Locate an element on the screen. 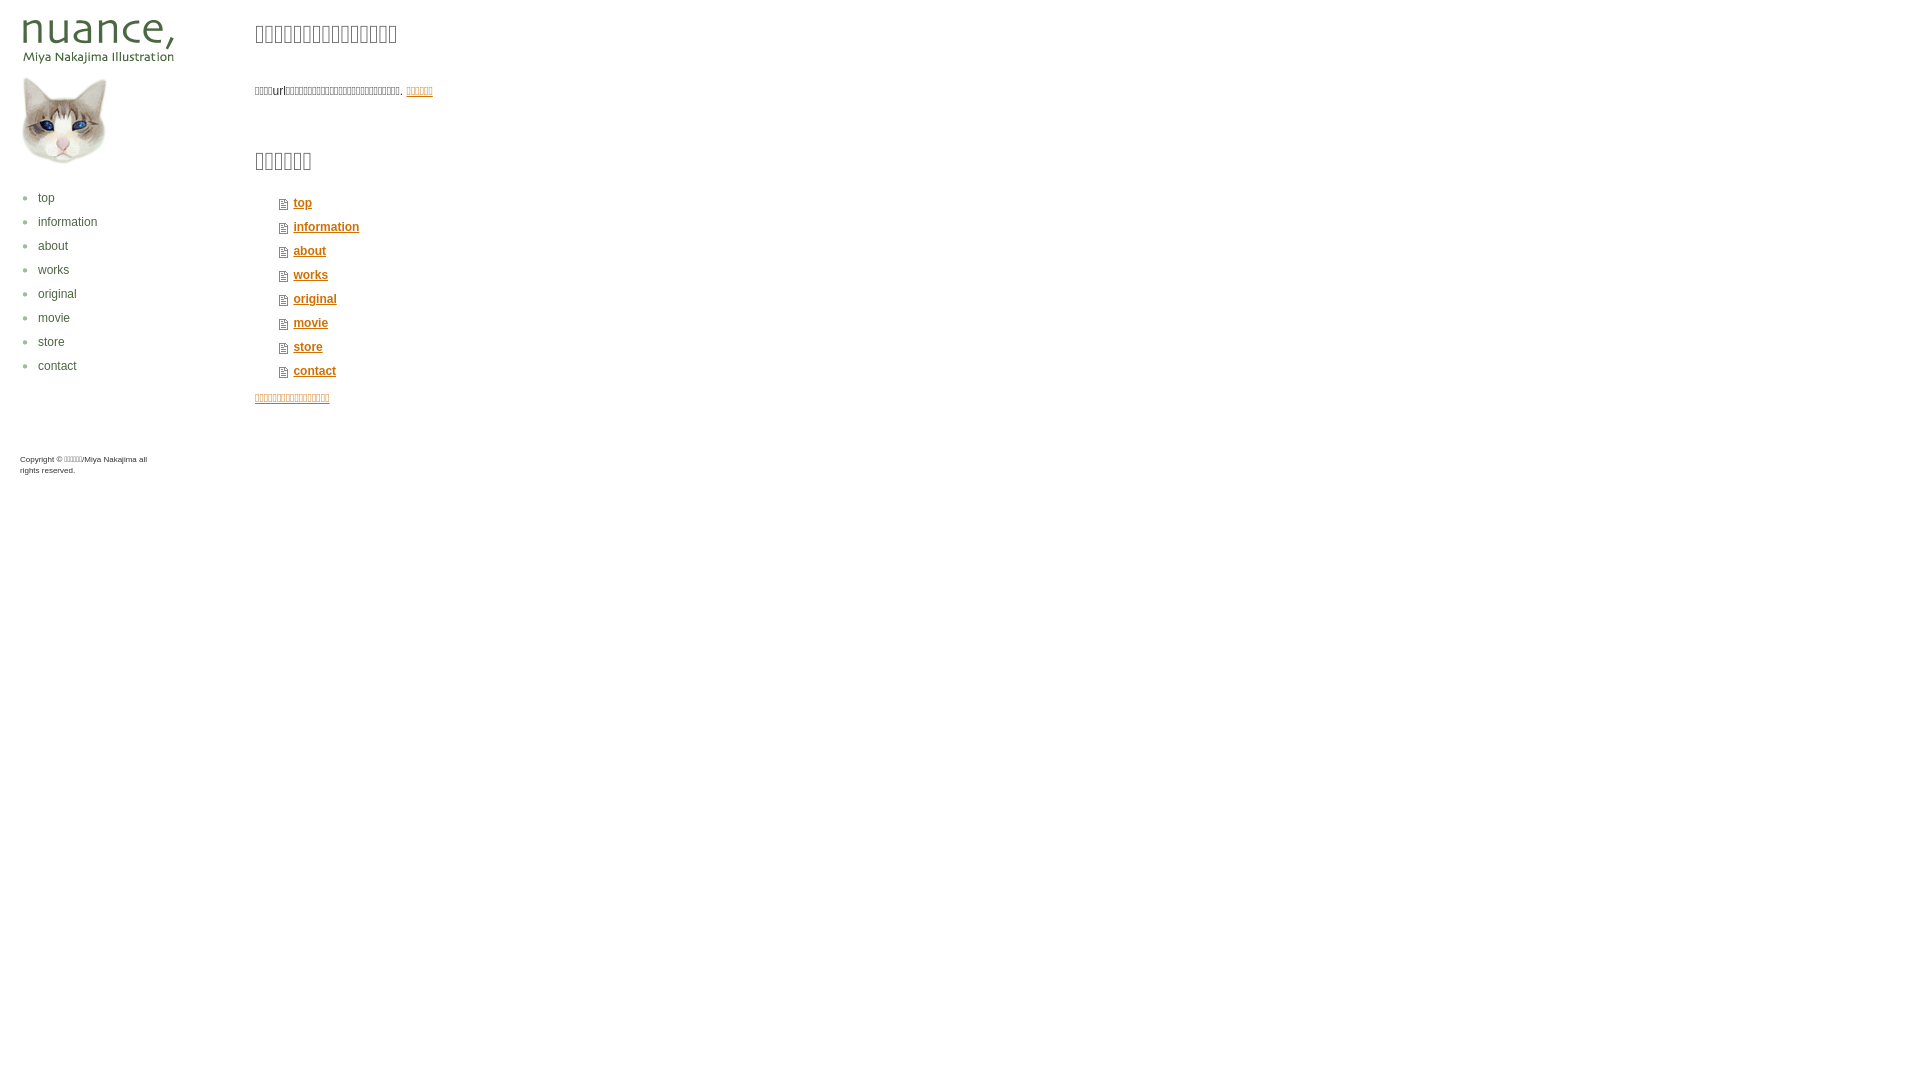 The width and height of the screenshot is (1920, 1080). store is located at coordinates (640, 347).